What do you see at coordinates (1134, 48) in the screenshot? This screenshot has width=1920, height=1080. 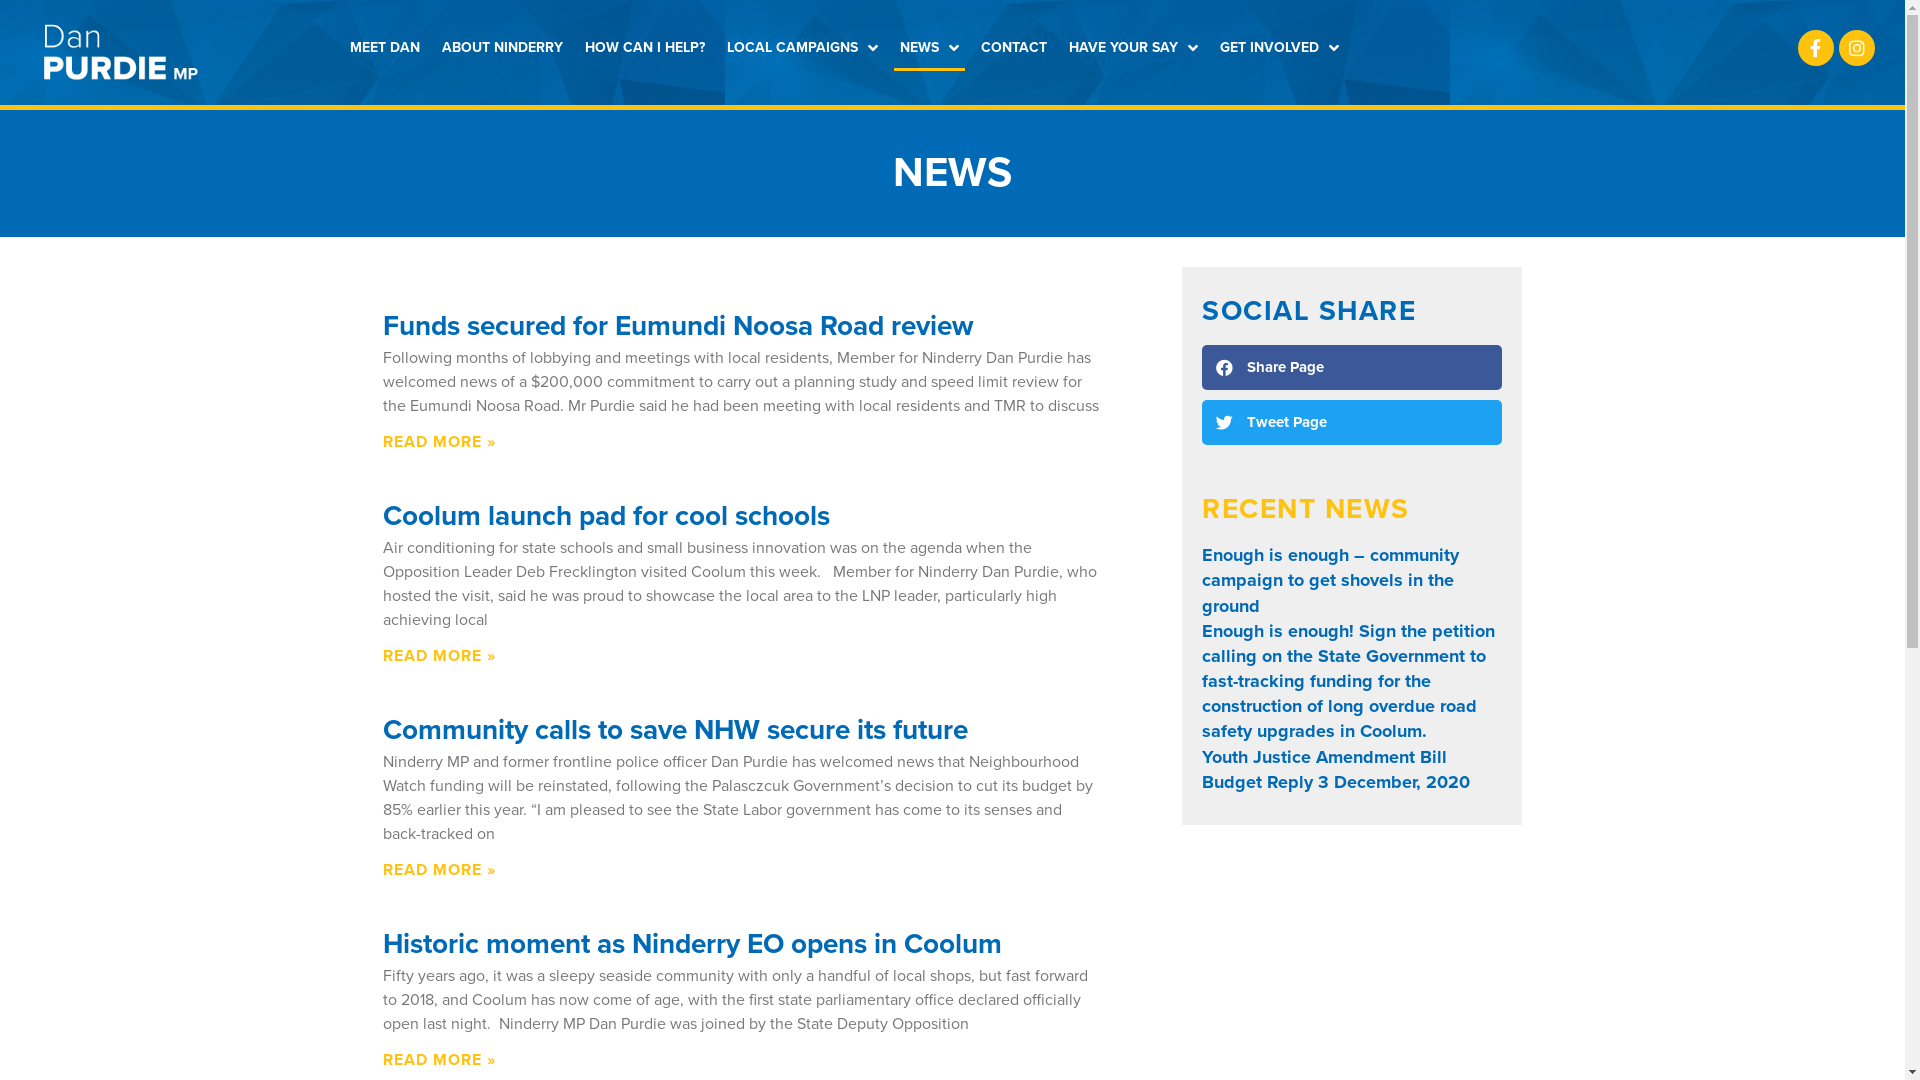 I see `HAVE YOUR SAY` at bounding box center [1134, 48].